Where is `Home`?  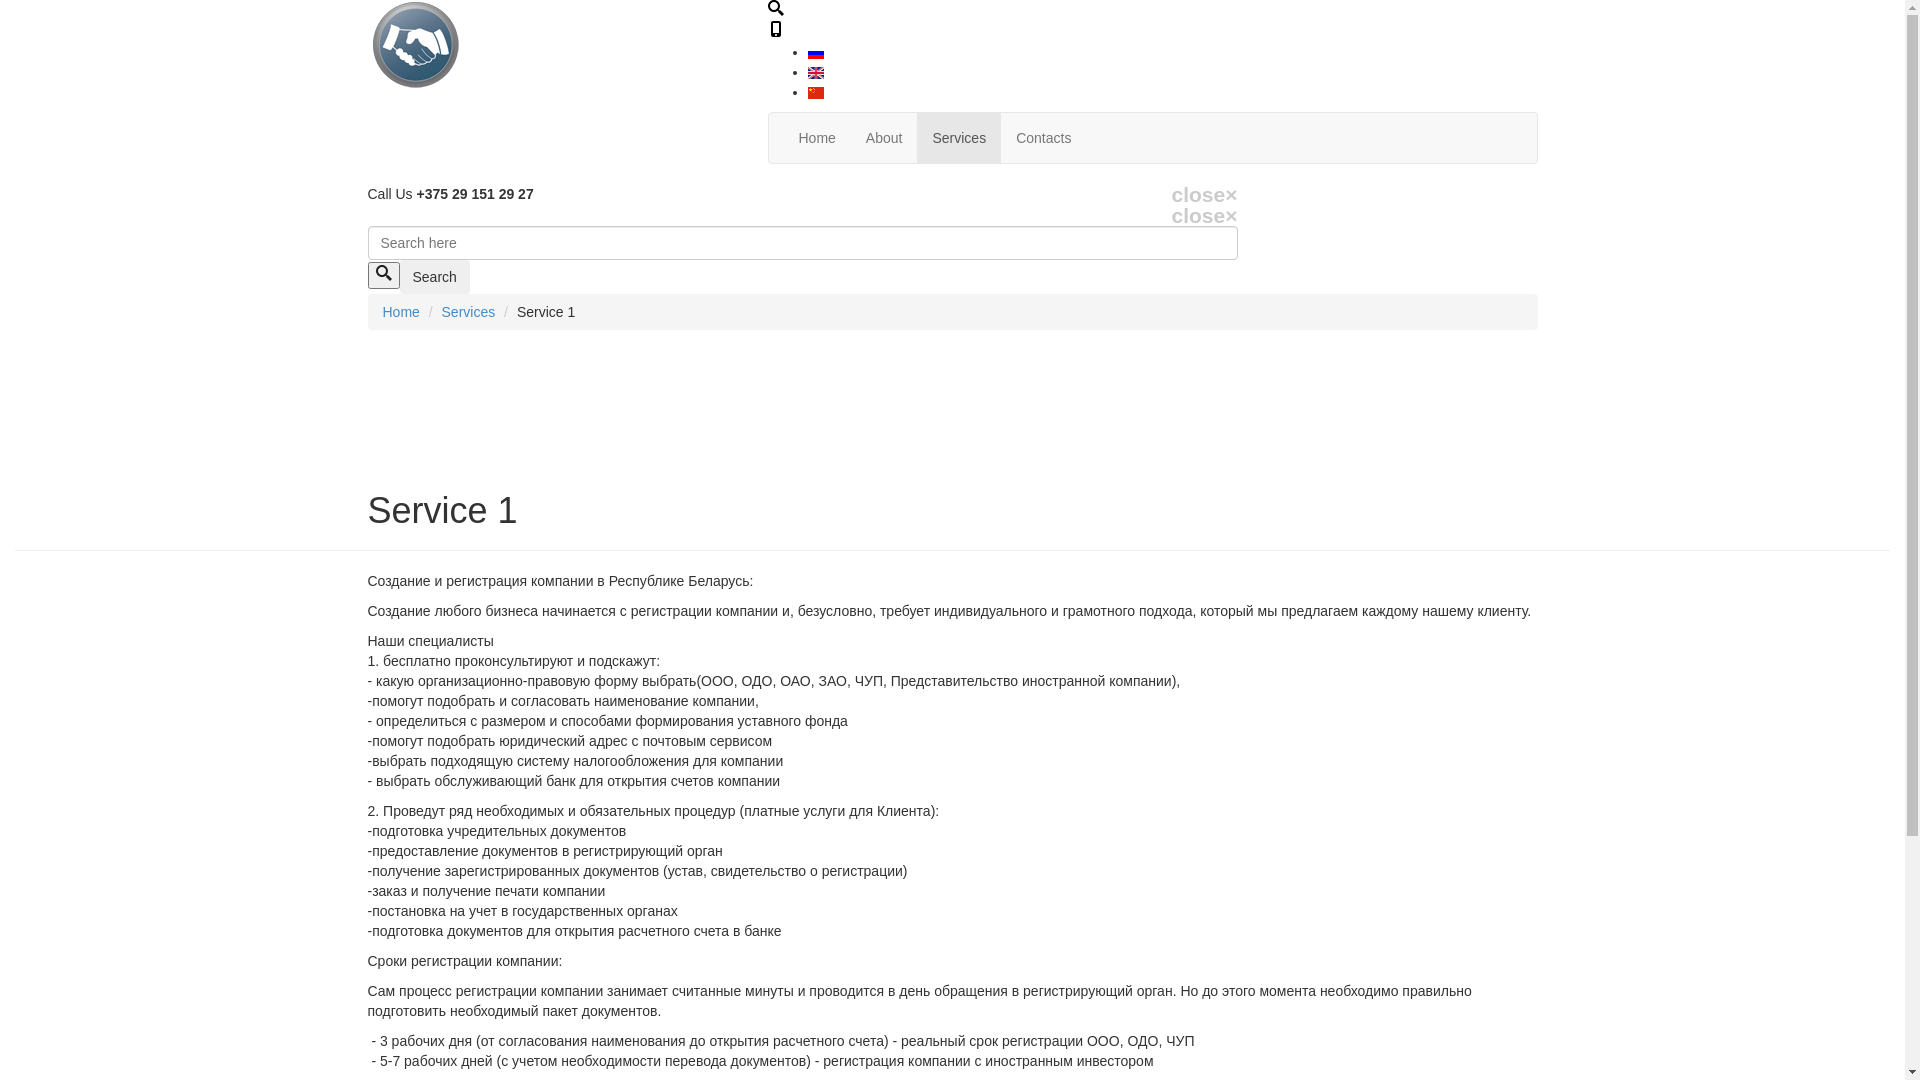 Home is located at coordinates (400, 312).